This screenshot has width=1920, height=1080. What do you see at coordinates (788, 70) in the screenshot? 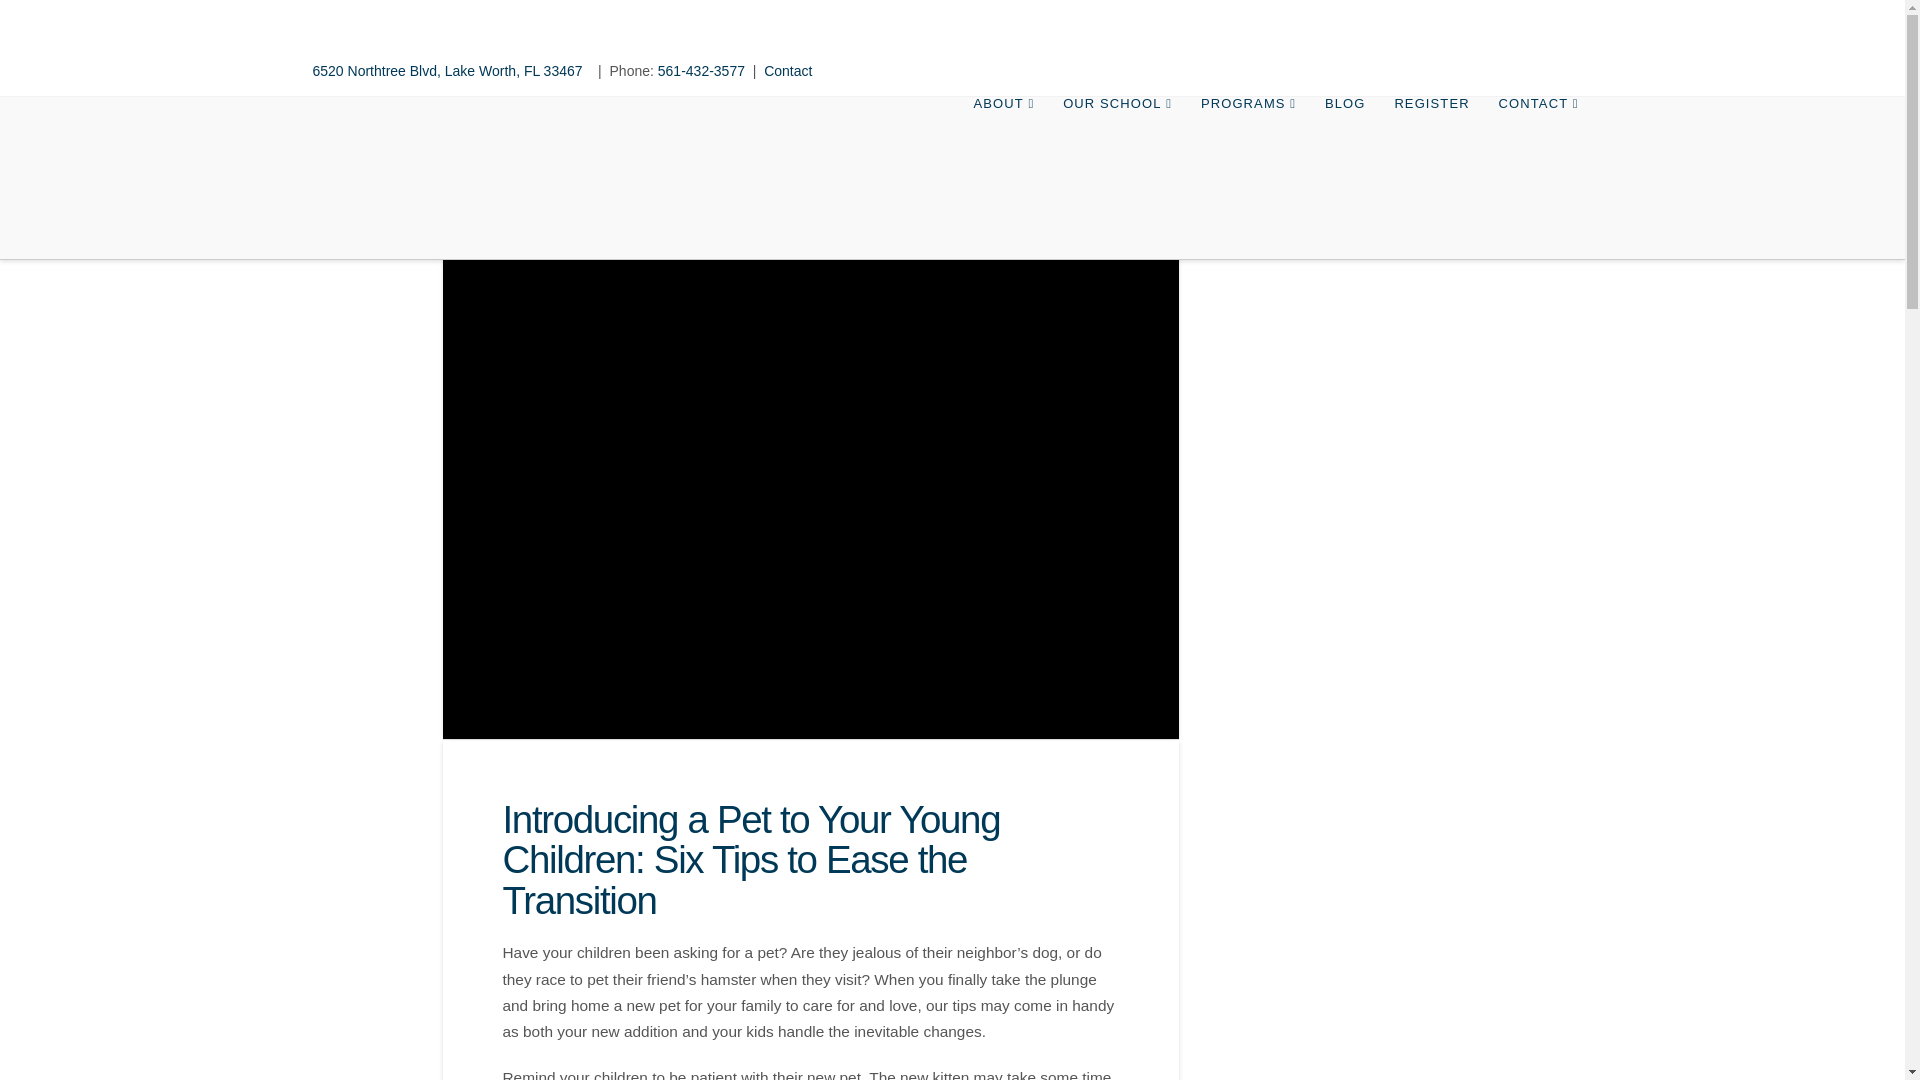
I see `Contact` at bounding box center [788, 70].